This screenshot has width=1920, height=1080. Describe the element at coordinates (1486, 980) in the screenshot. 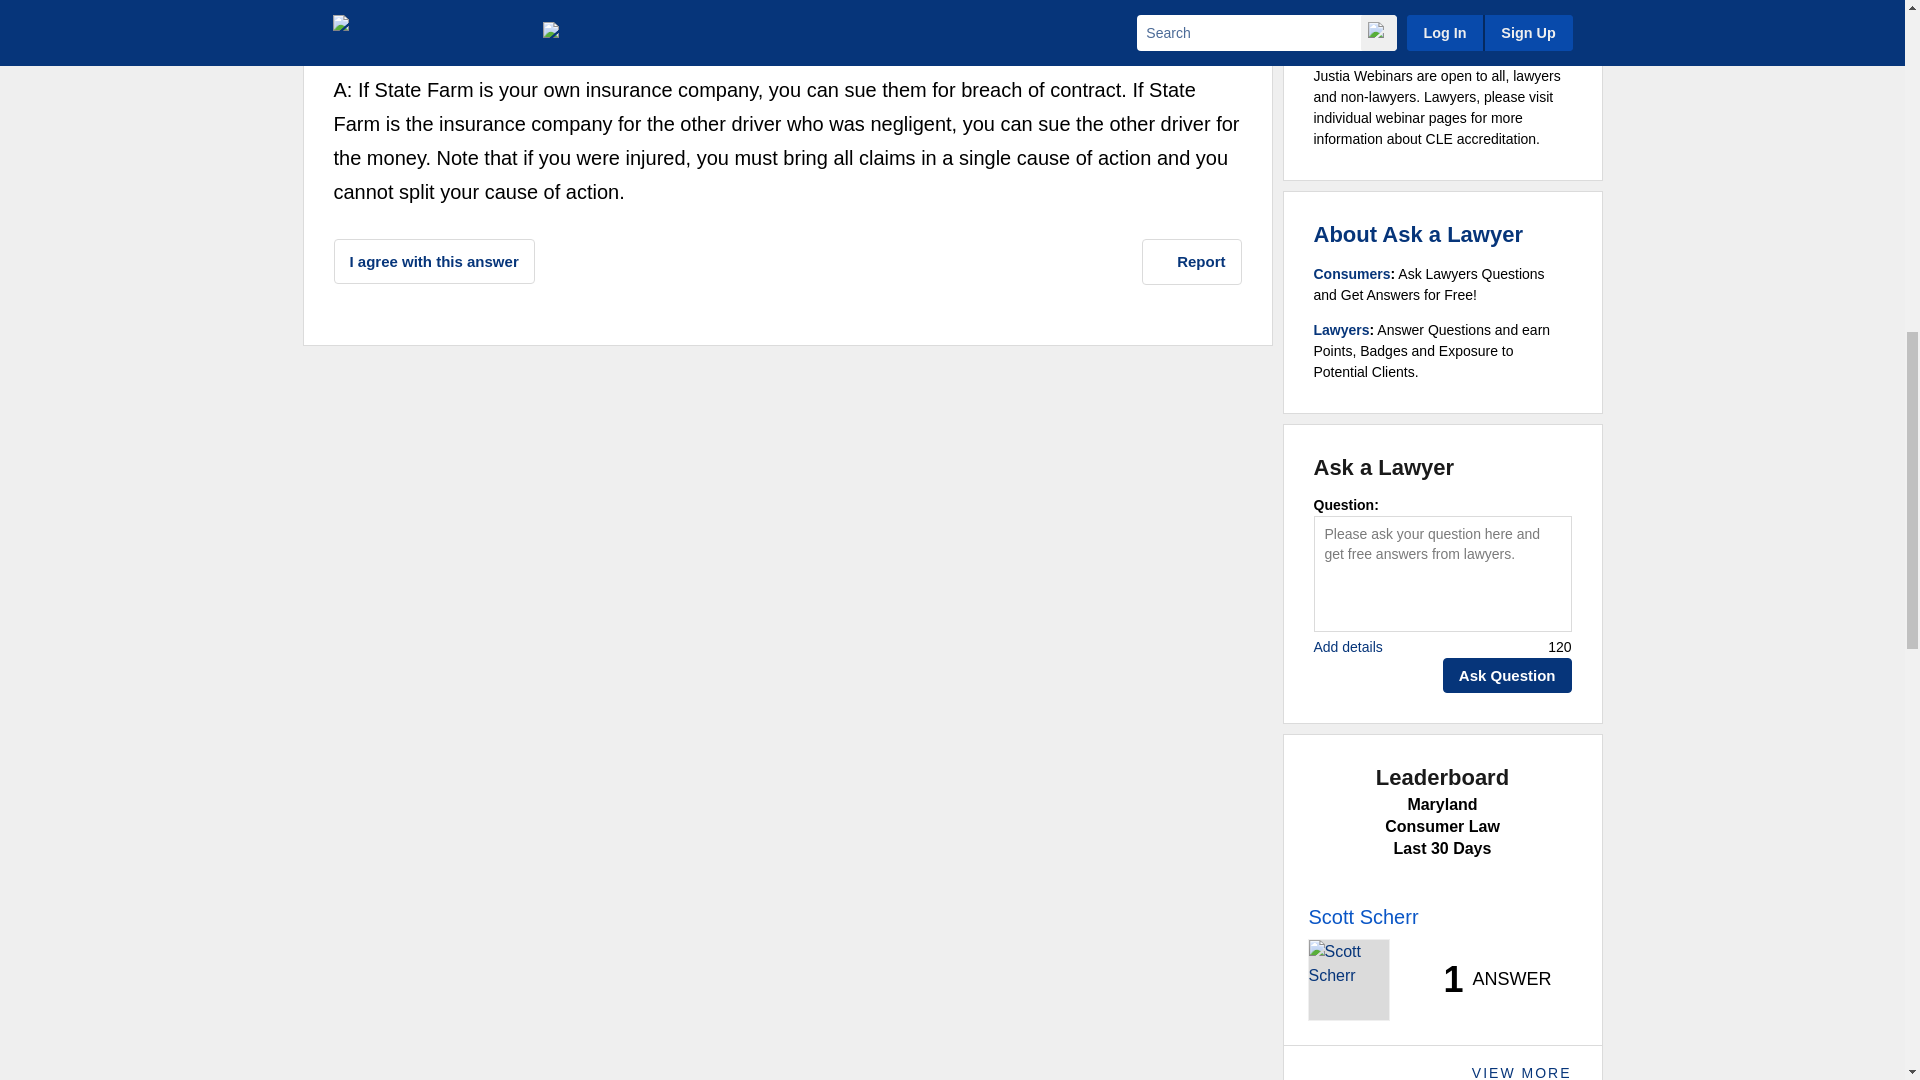

I see `Ask a Lawyer - Leaderboard - Lawyer Stats` at that location.